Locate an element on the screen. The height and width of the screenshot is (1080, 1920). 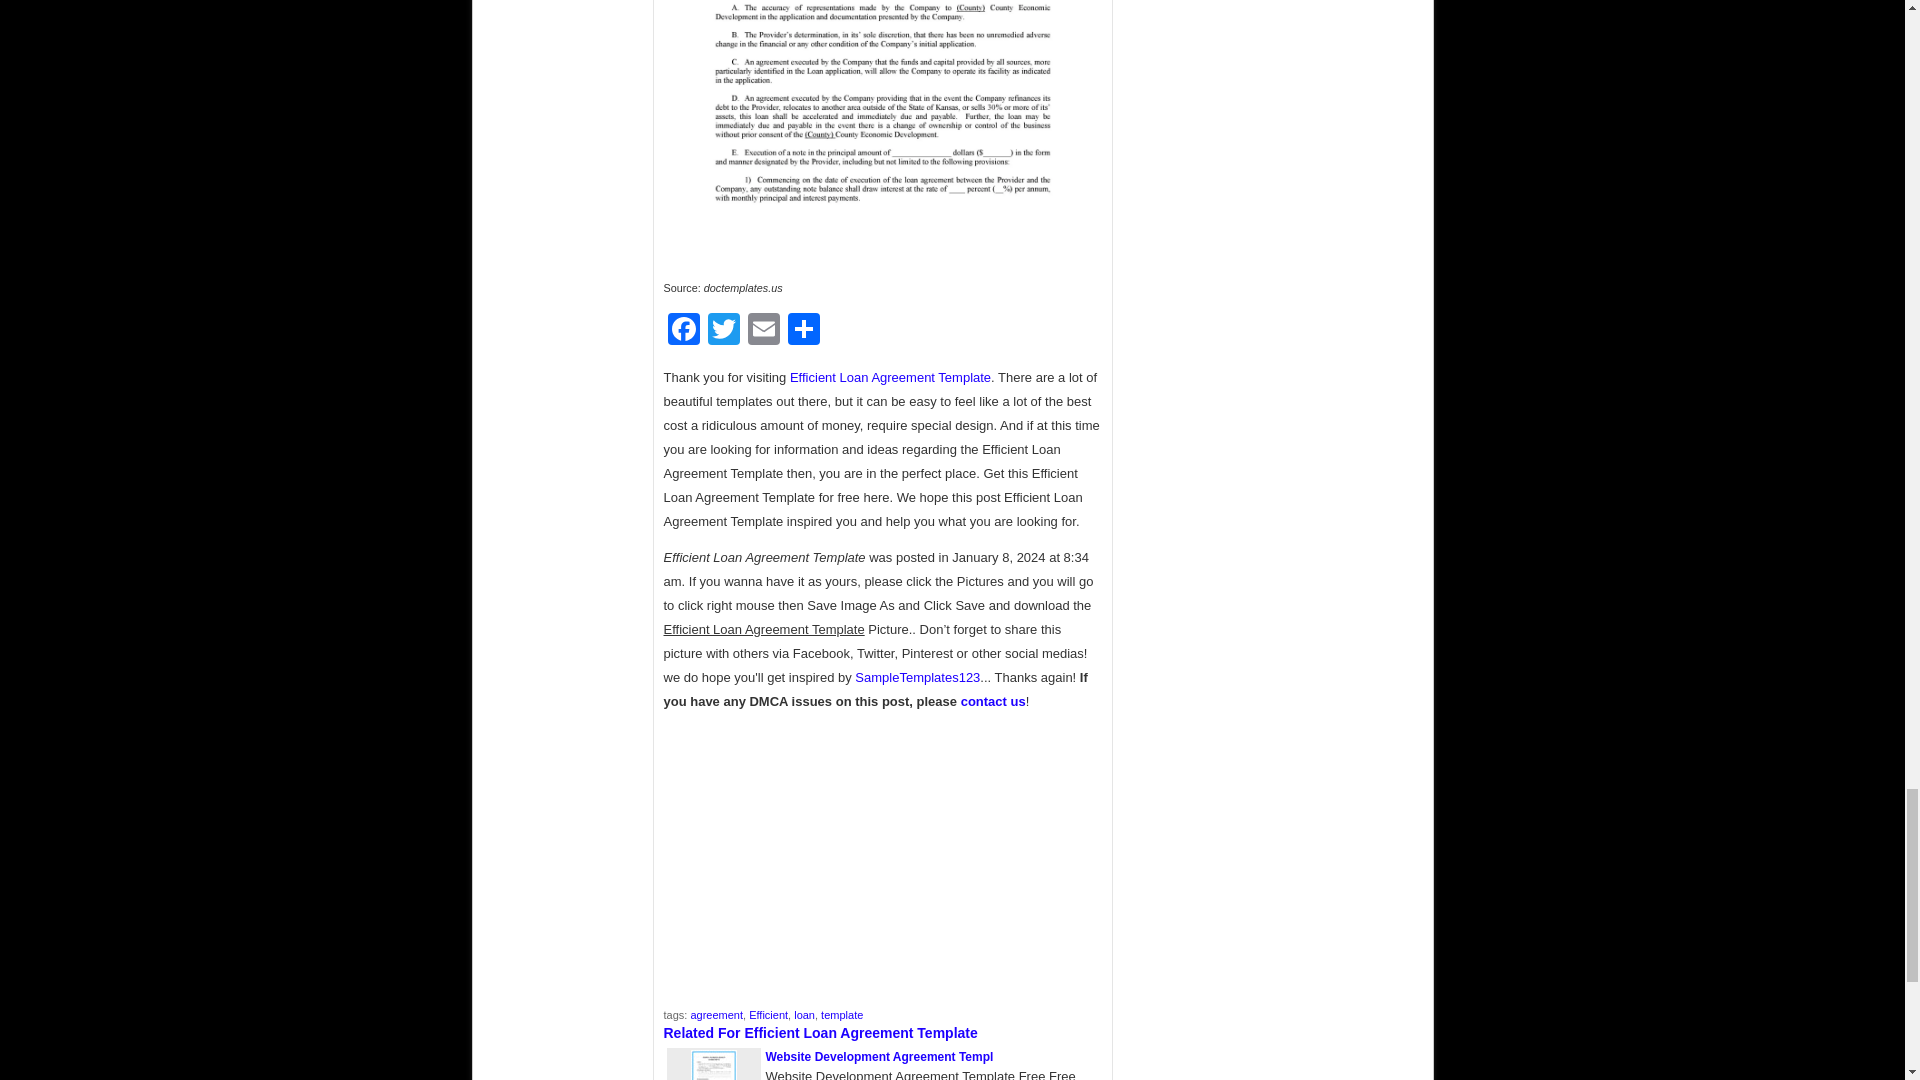
Email is located at coordinates (764, 331).